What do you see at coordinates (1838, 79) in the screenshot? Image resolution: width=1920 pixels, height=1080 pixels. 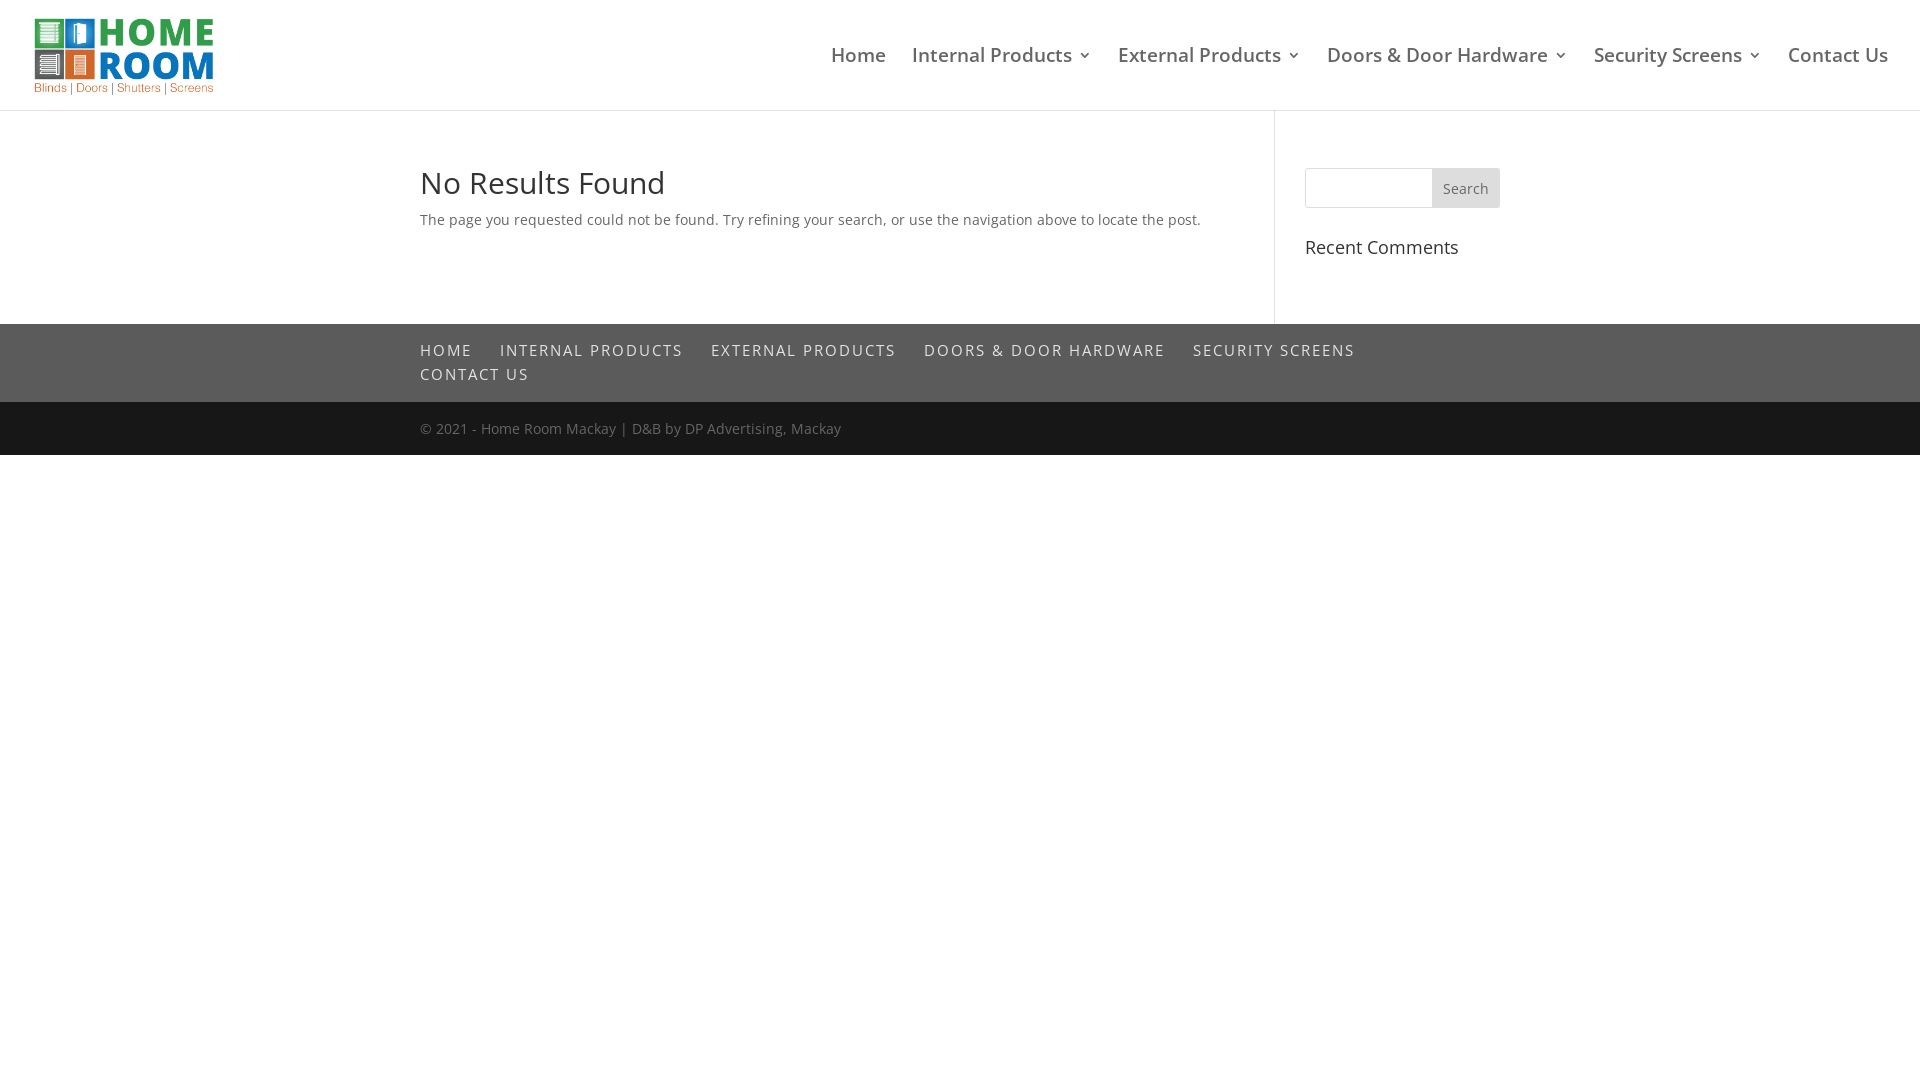 I see `Contact Us` at bounding box center [1838, 79].